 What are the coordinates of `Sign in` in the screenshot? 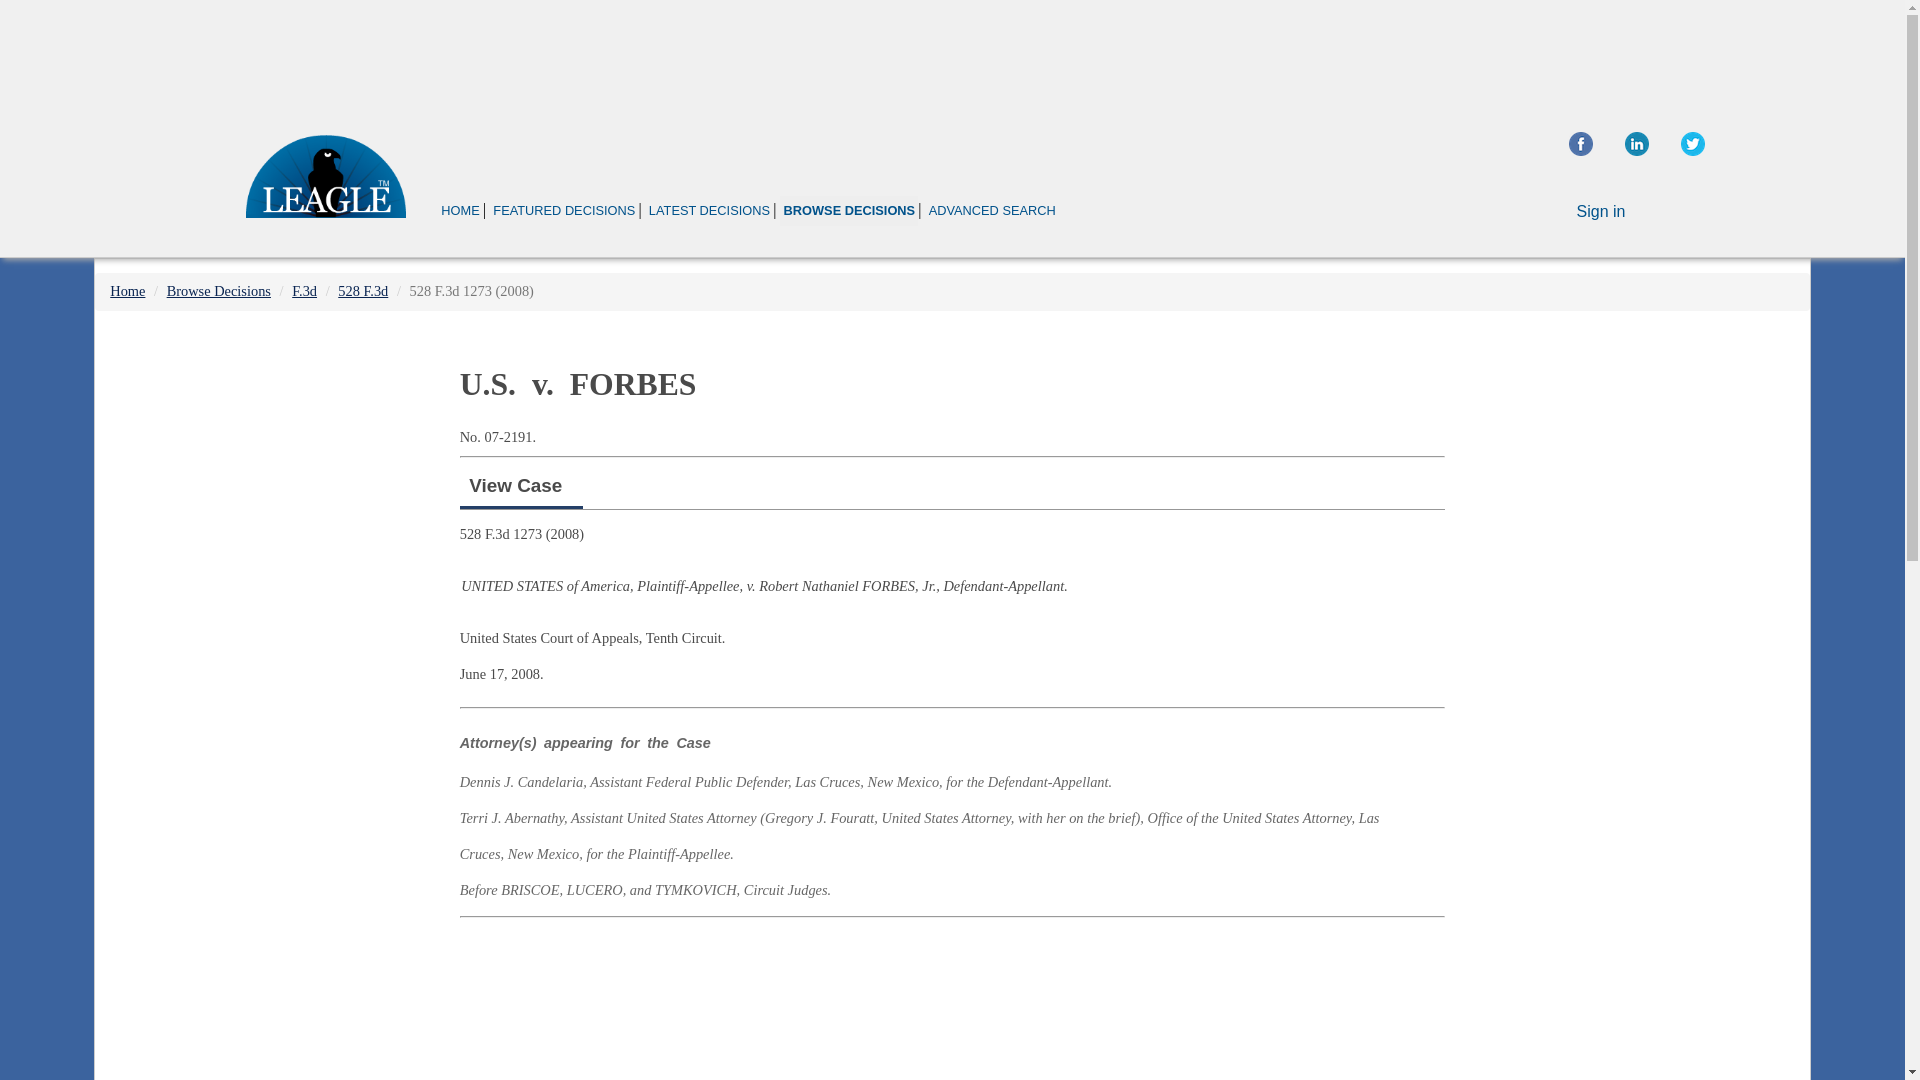 It's located at (1601, 212).